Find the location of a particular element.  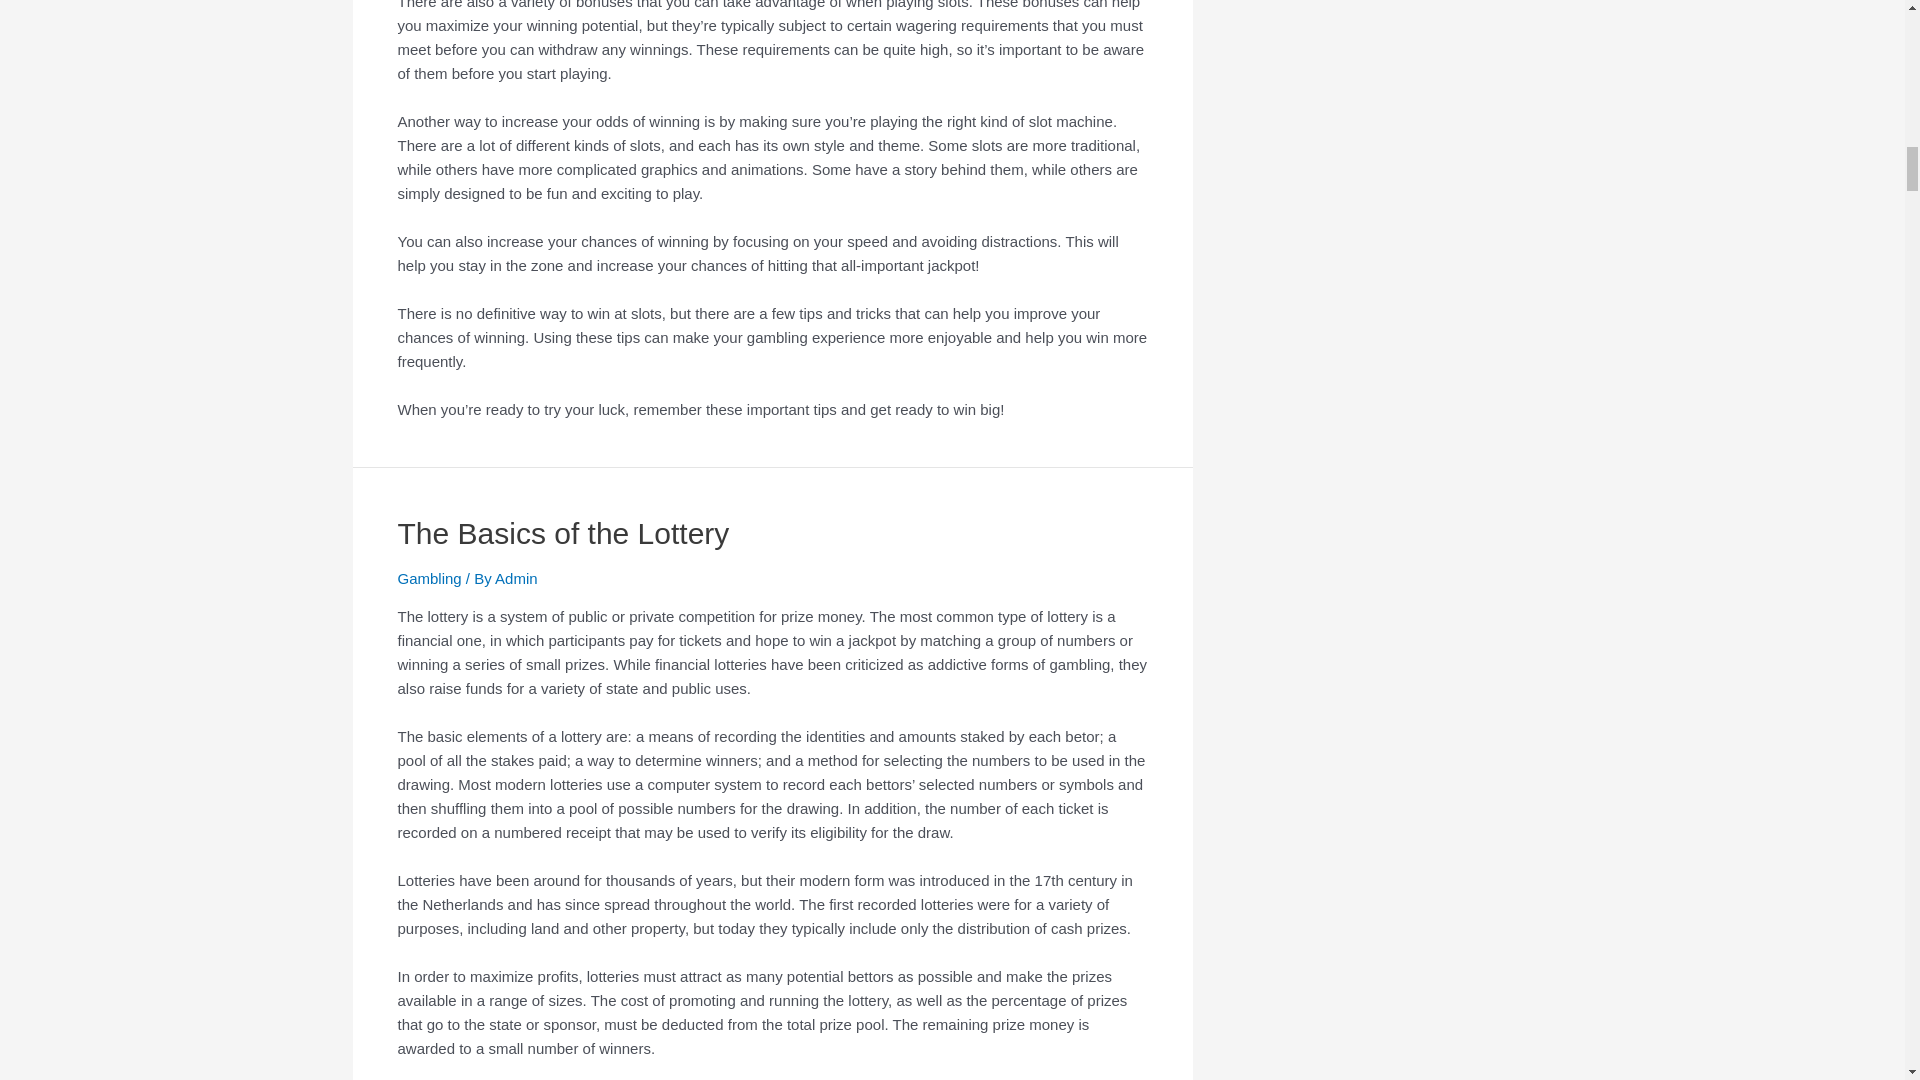

View all posts by Admin is located at coordinates (516, 578).